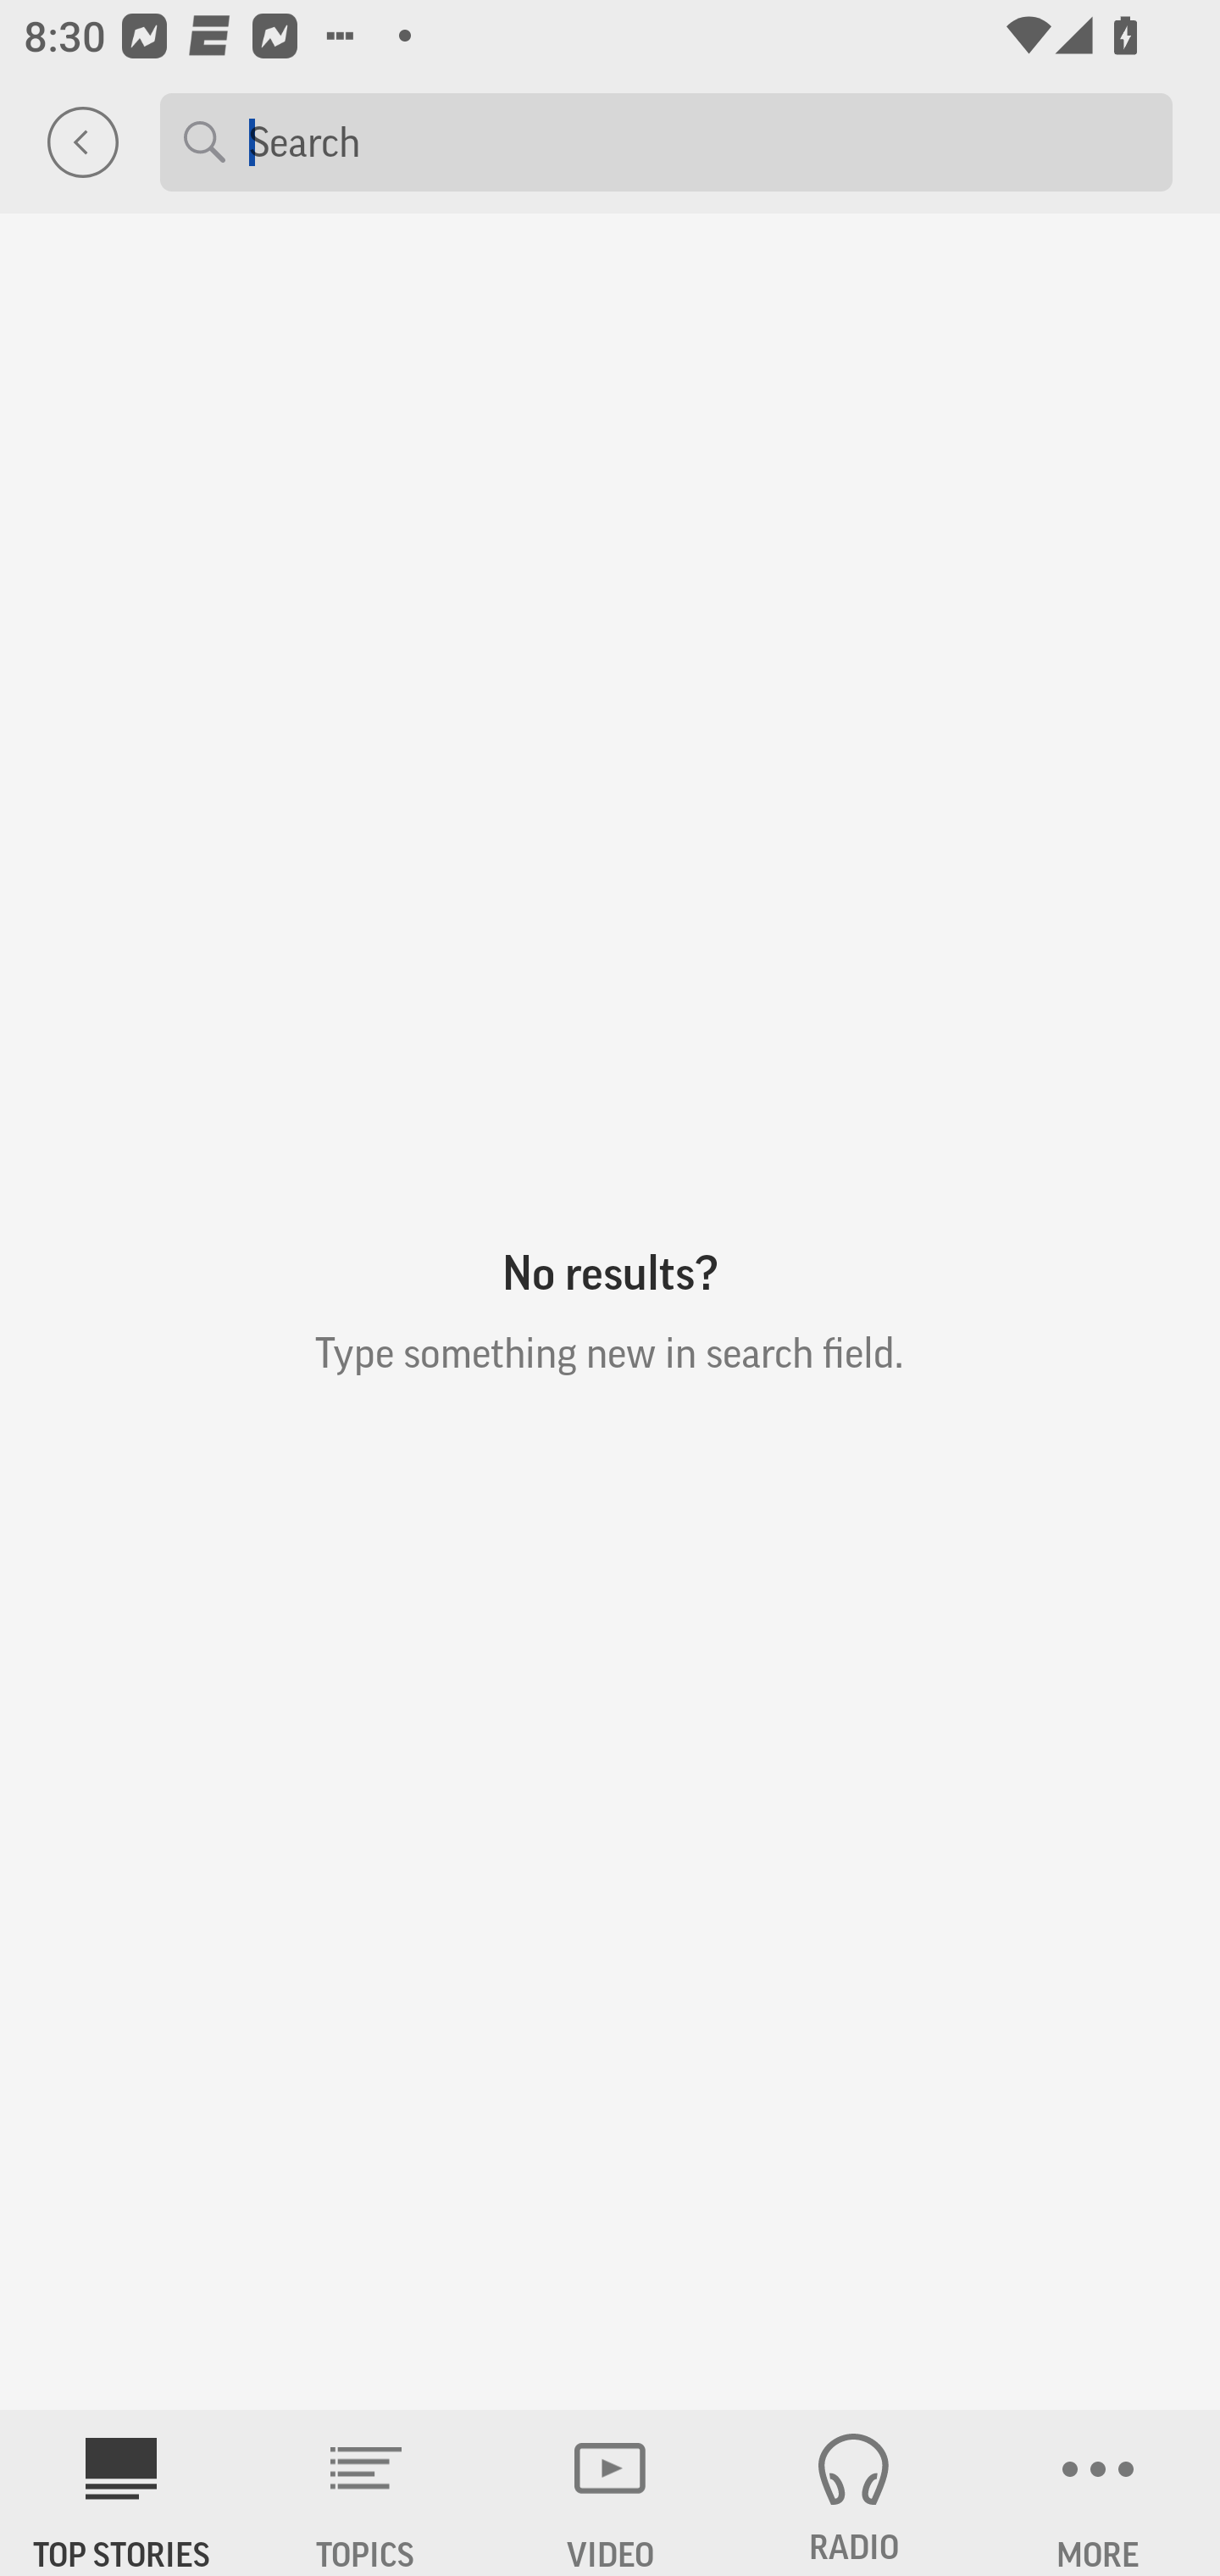 The height and width of the screenshot is (2576, 1220). What do you see at coordinates (1098, 2493) in the screenshot?
I see `MORE` at bounding box center [1098, 2493].